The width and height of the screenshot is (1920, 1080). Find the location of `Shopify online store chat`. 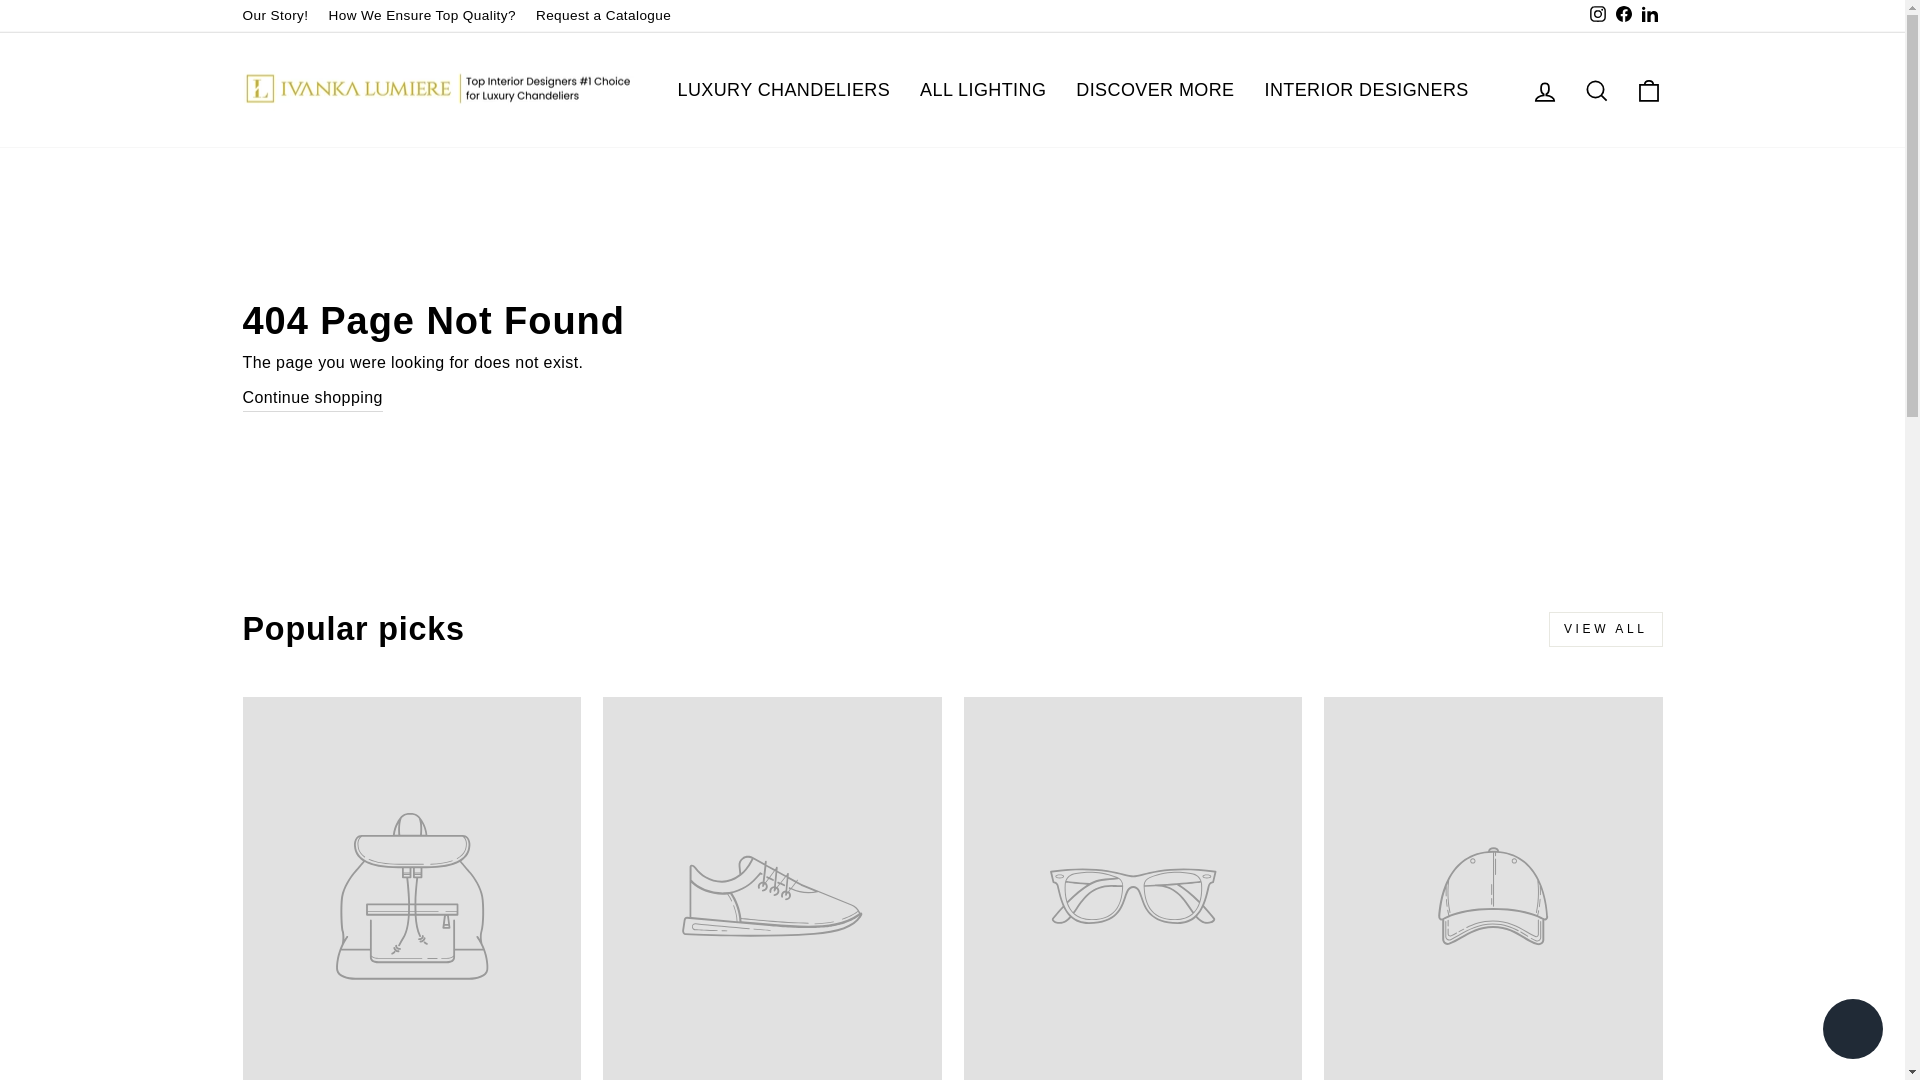

Shopify online store chat is located at coordinates (1852, 1031).